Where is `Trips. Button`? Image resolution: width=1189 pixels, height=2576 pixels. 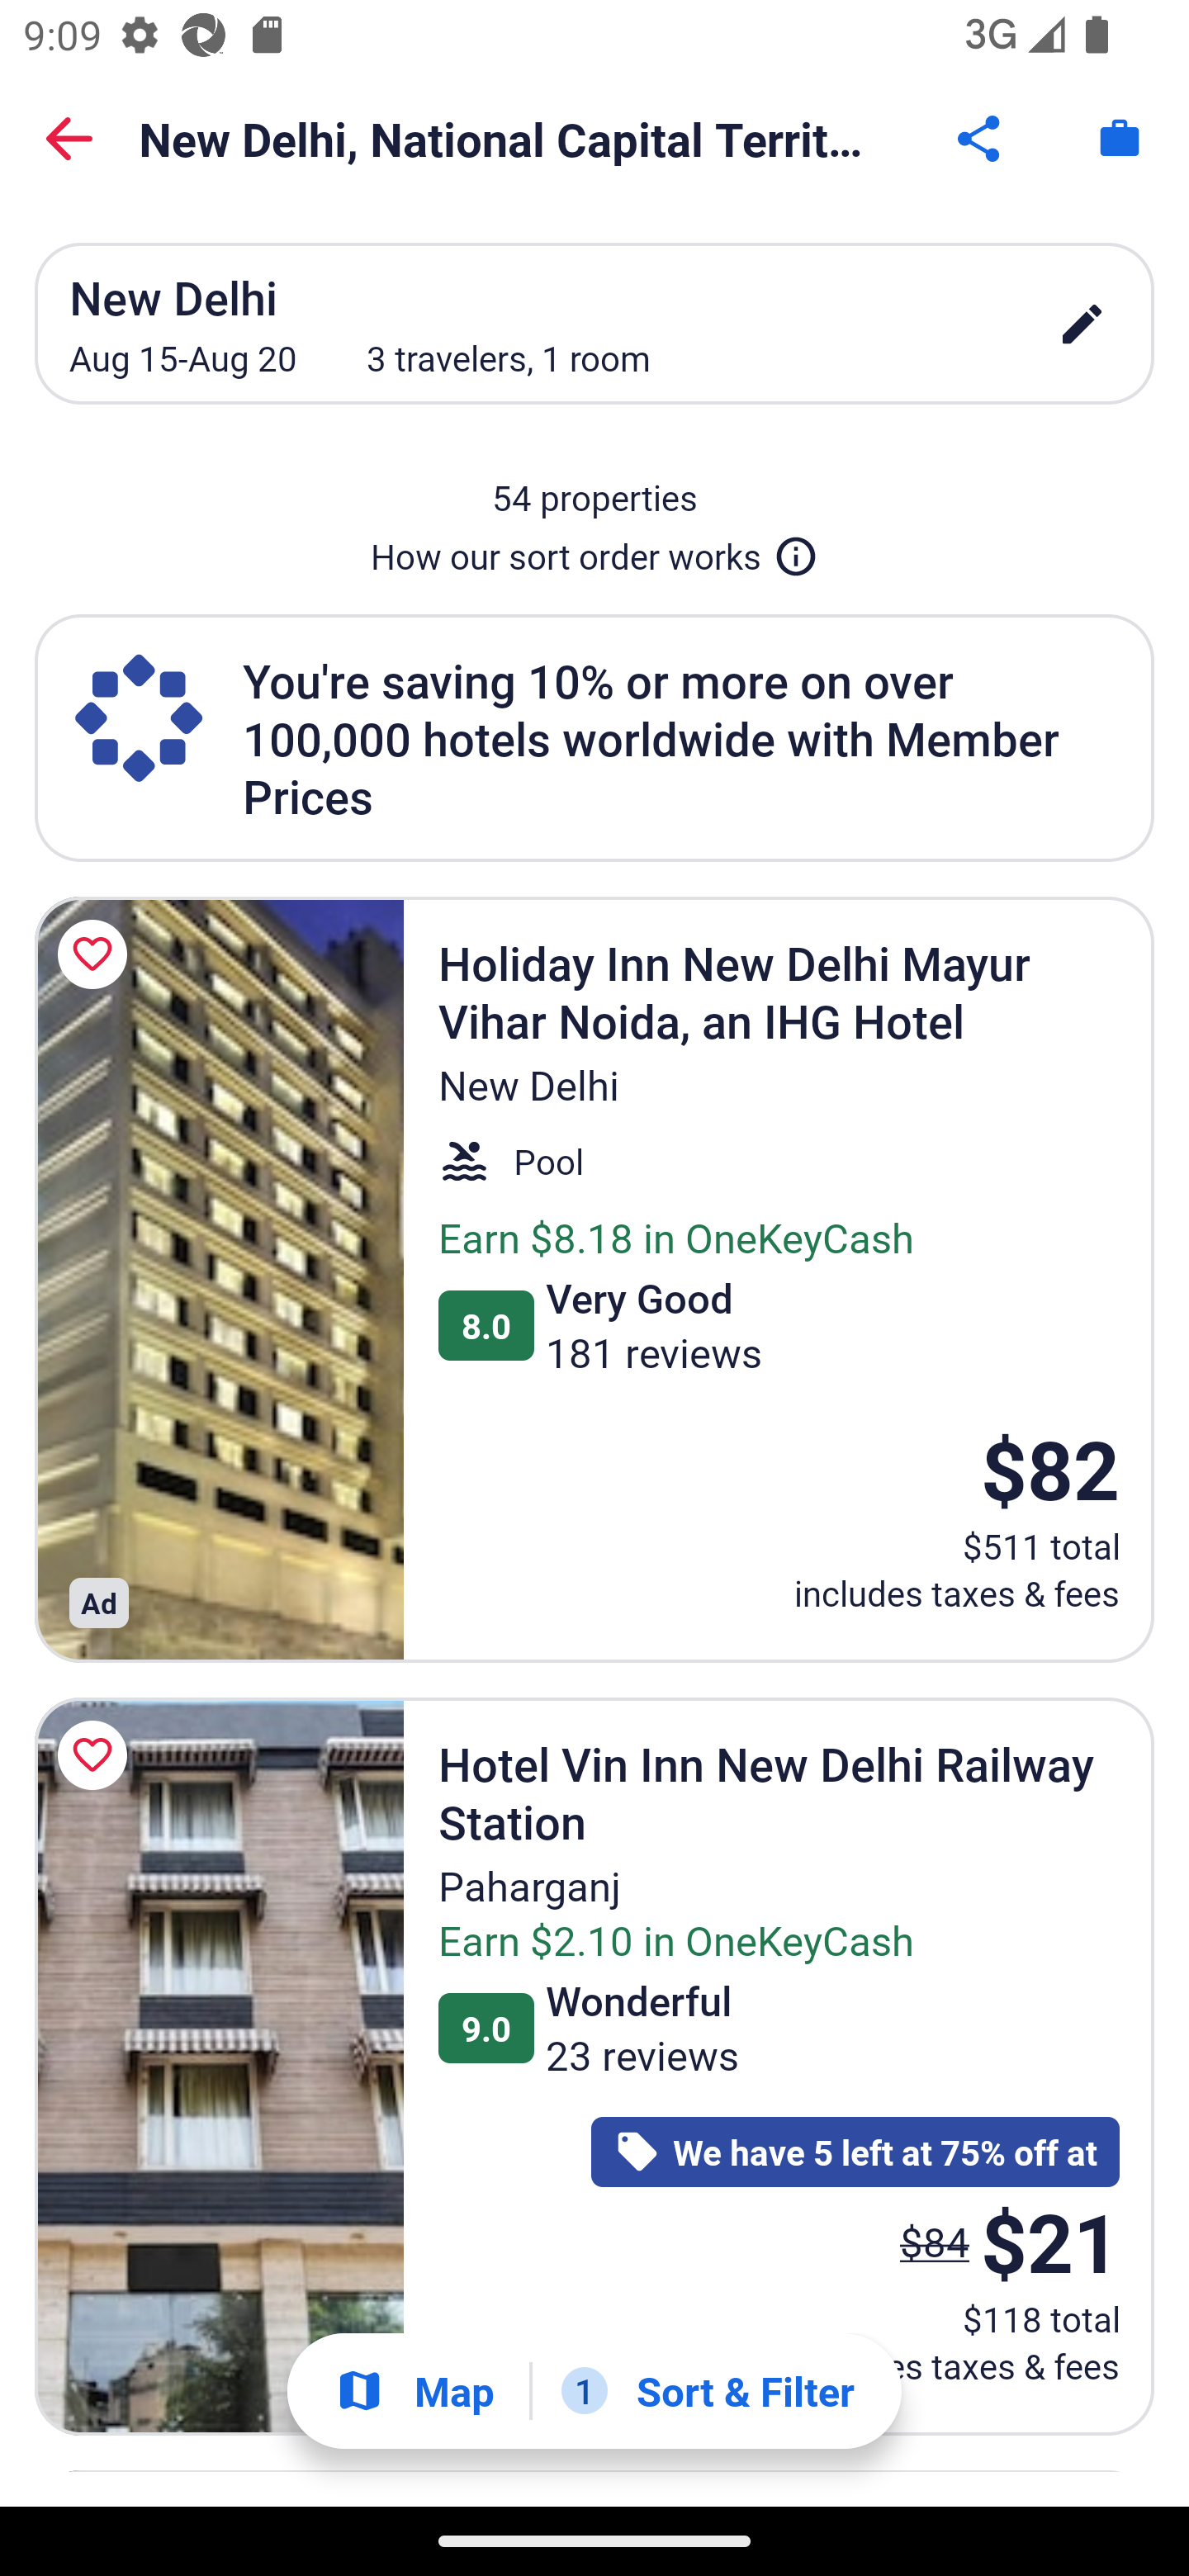
Trips. Button is located at coordinates (1120, 139).